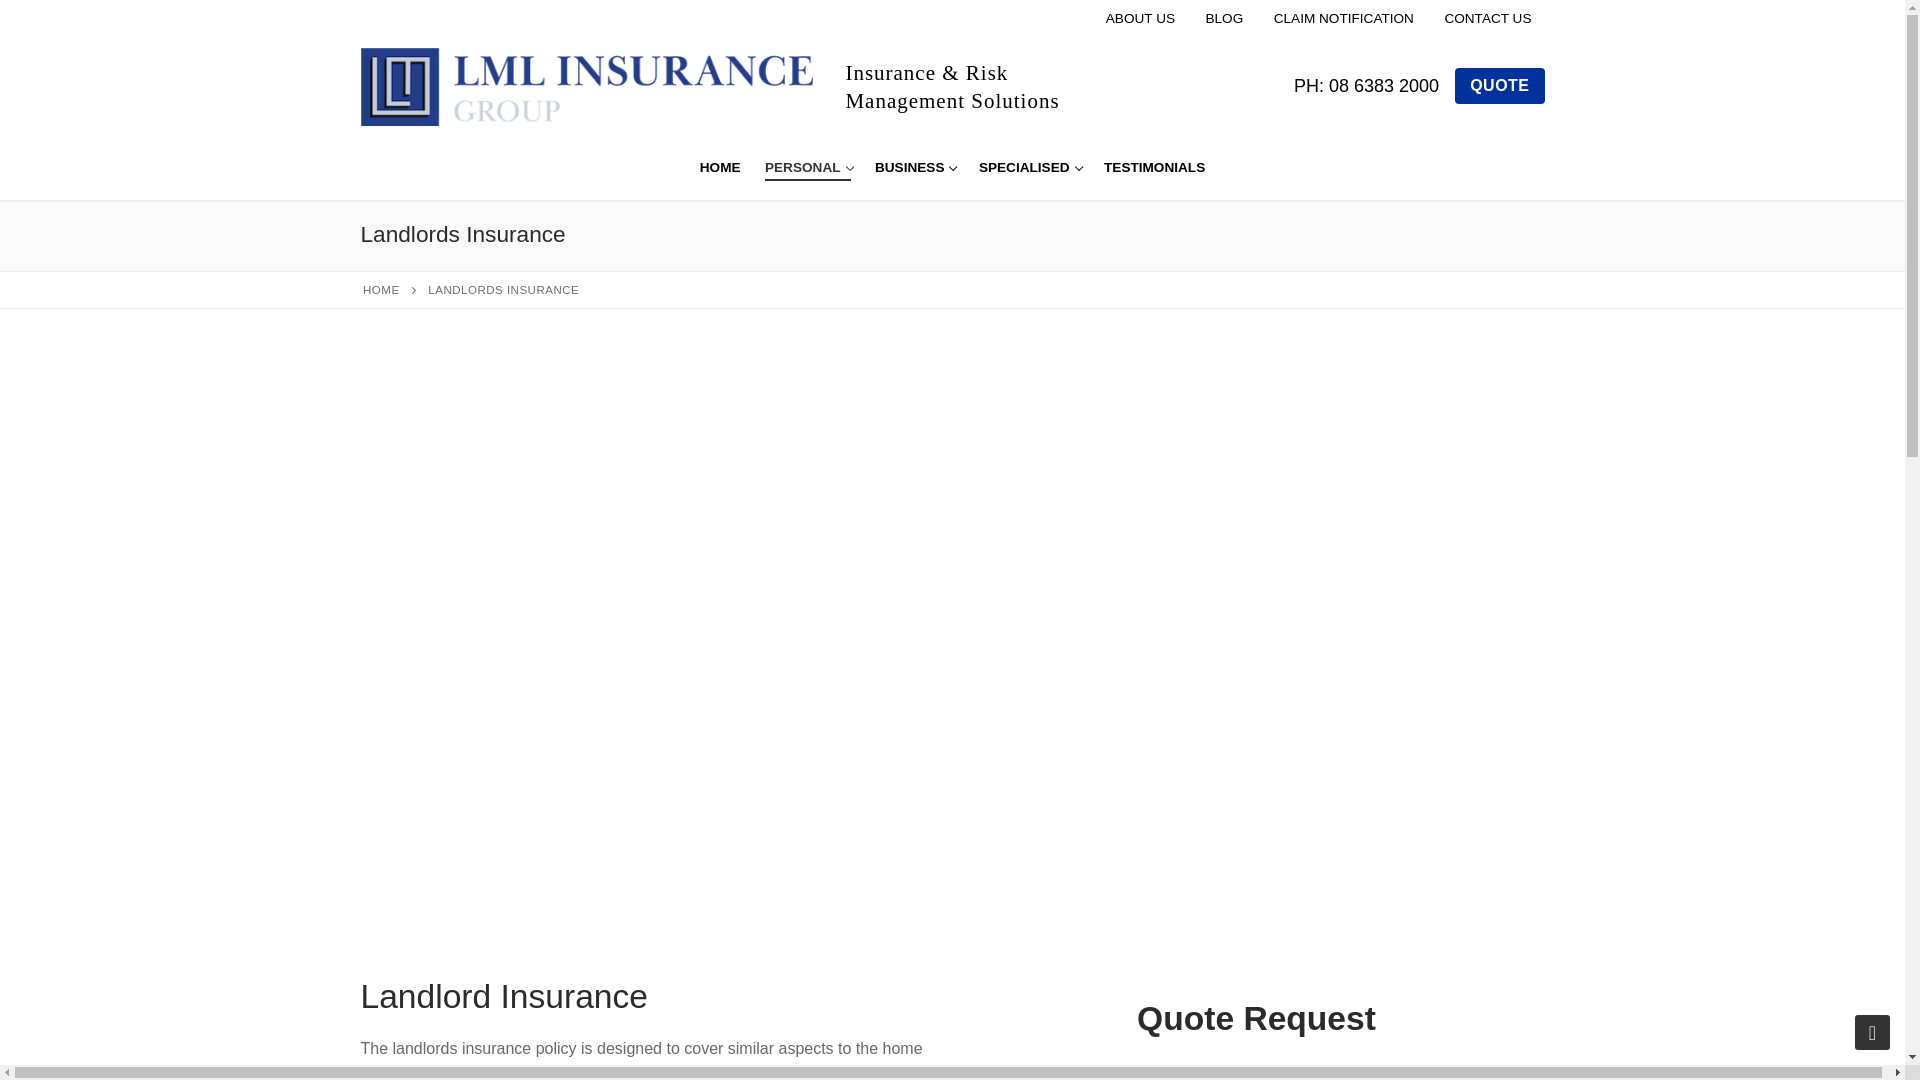 This screenshot has width=1920, height=1080. What do you see at coordinates (807, 168) in the screenshot?
I see `BLOG` at bounding box center [807, 168].